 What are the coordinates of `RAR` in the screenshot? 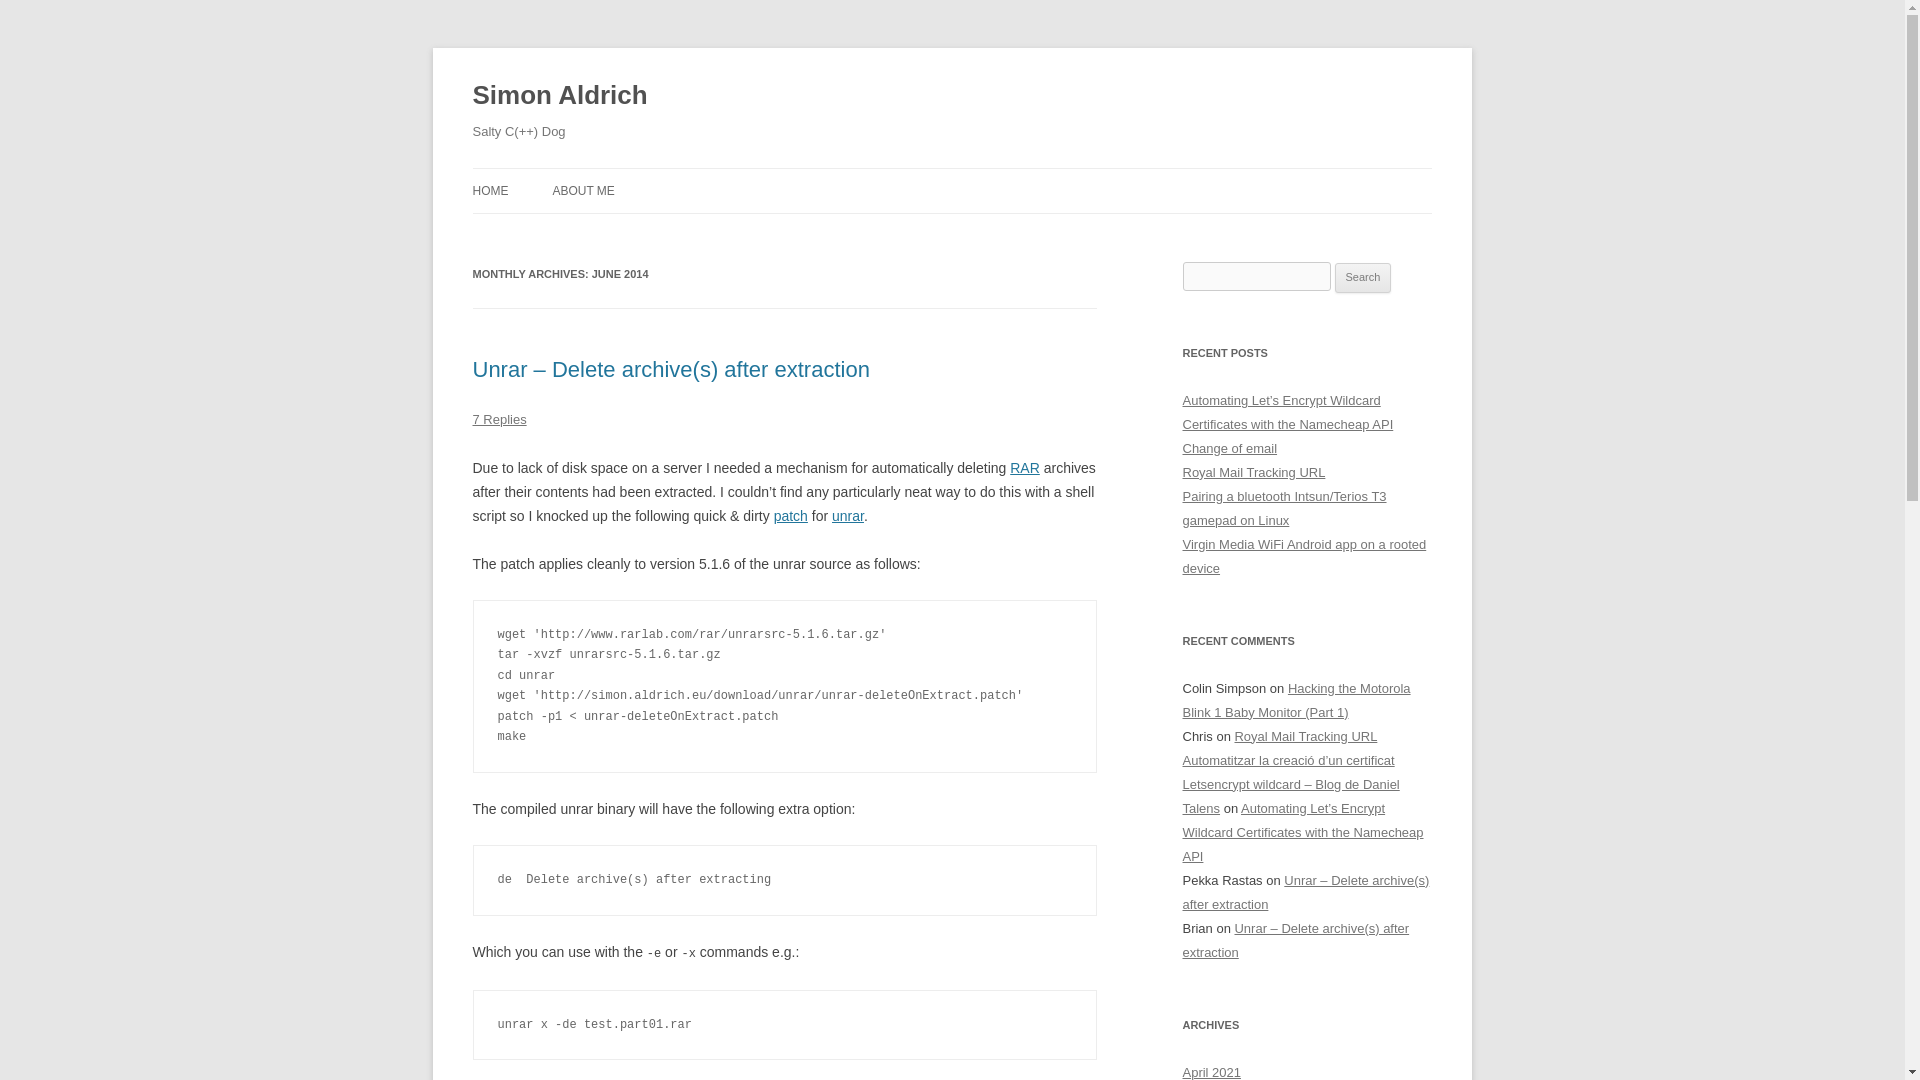 It's located at (1024, 468).